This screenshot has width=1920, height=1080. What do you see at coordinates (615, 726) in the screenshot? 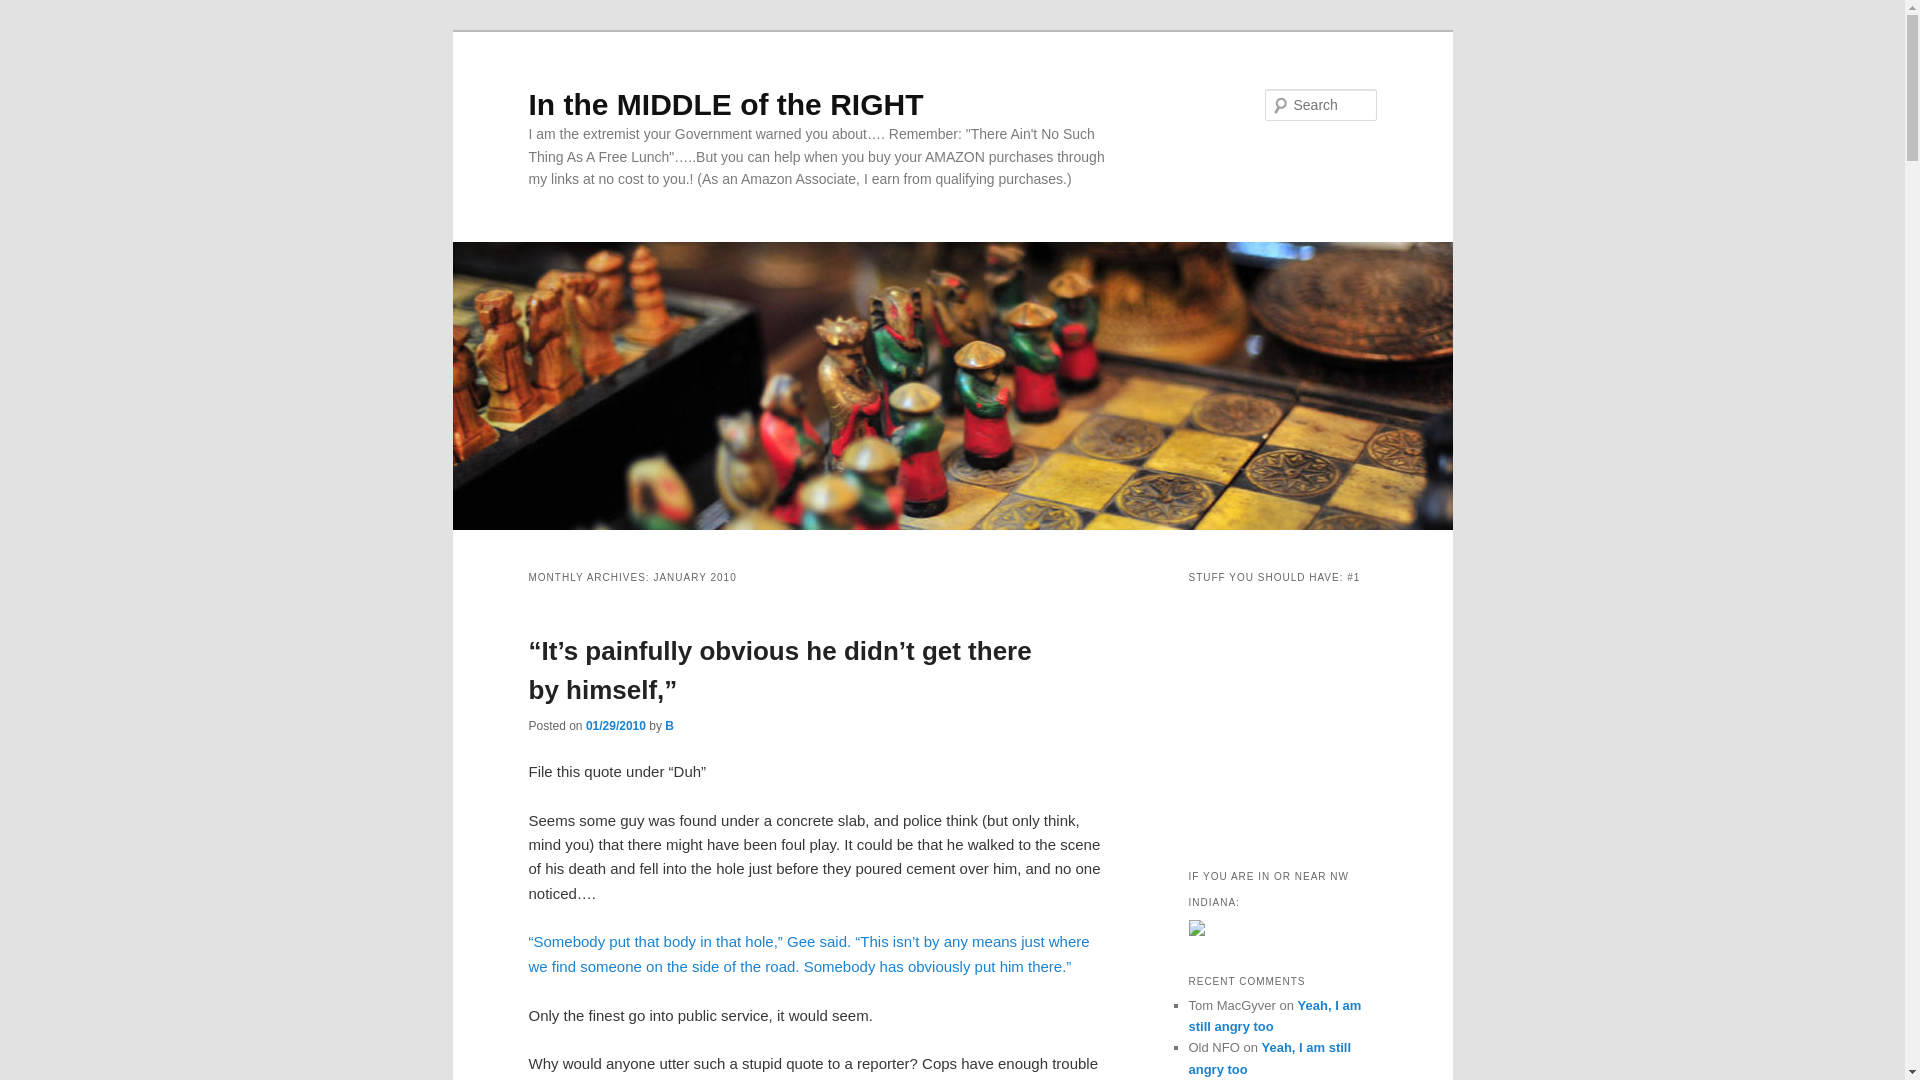
I see `18:21` at bounding box center [615, 726].